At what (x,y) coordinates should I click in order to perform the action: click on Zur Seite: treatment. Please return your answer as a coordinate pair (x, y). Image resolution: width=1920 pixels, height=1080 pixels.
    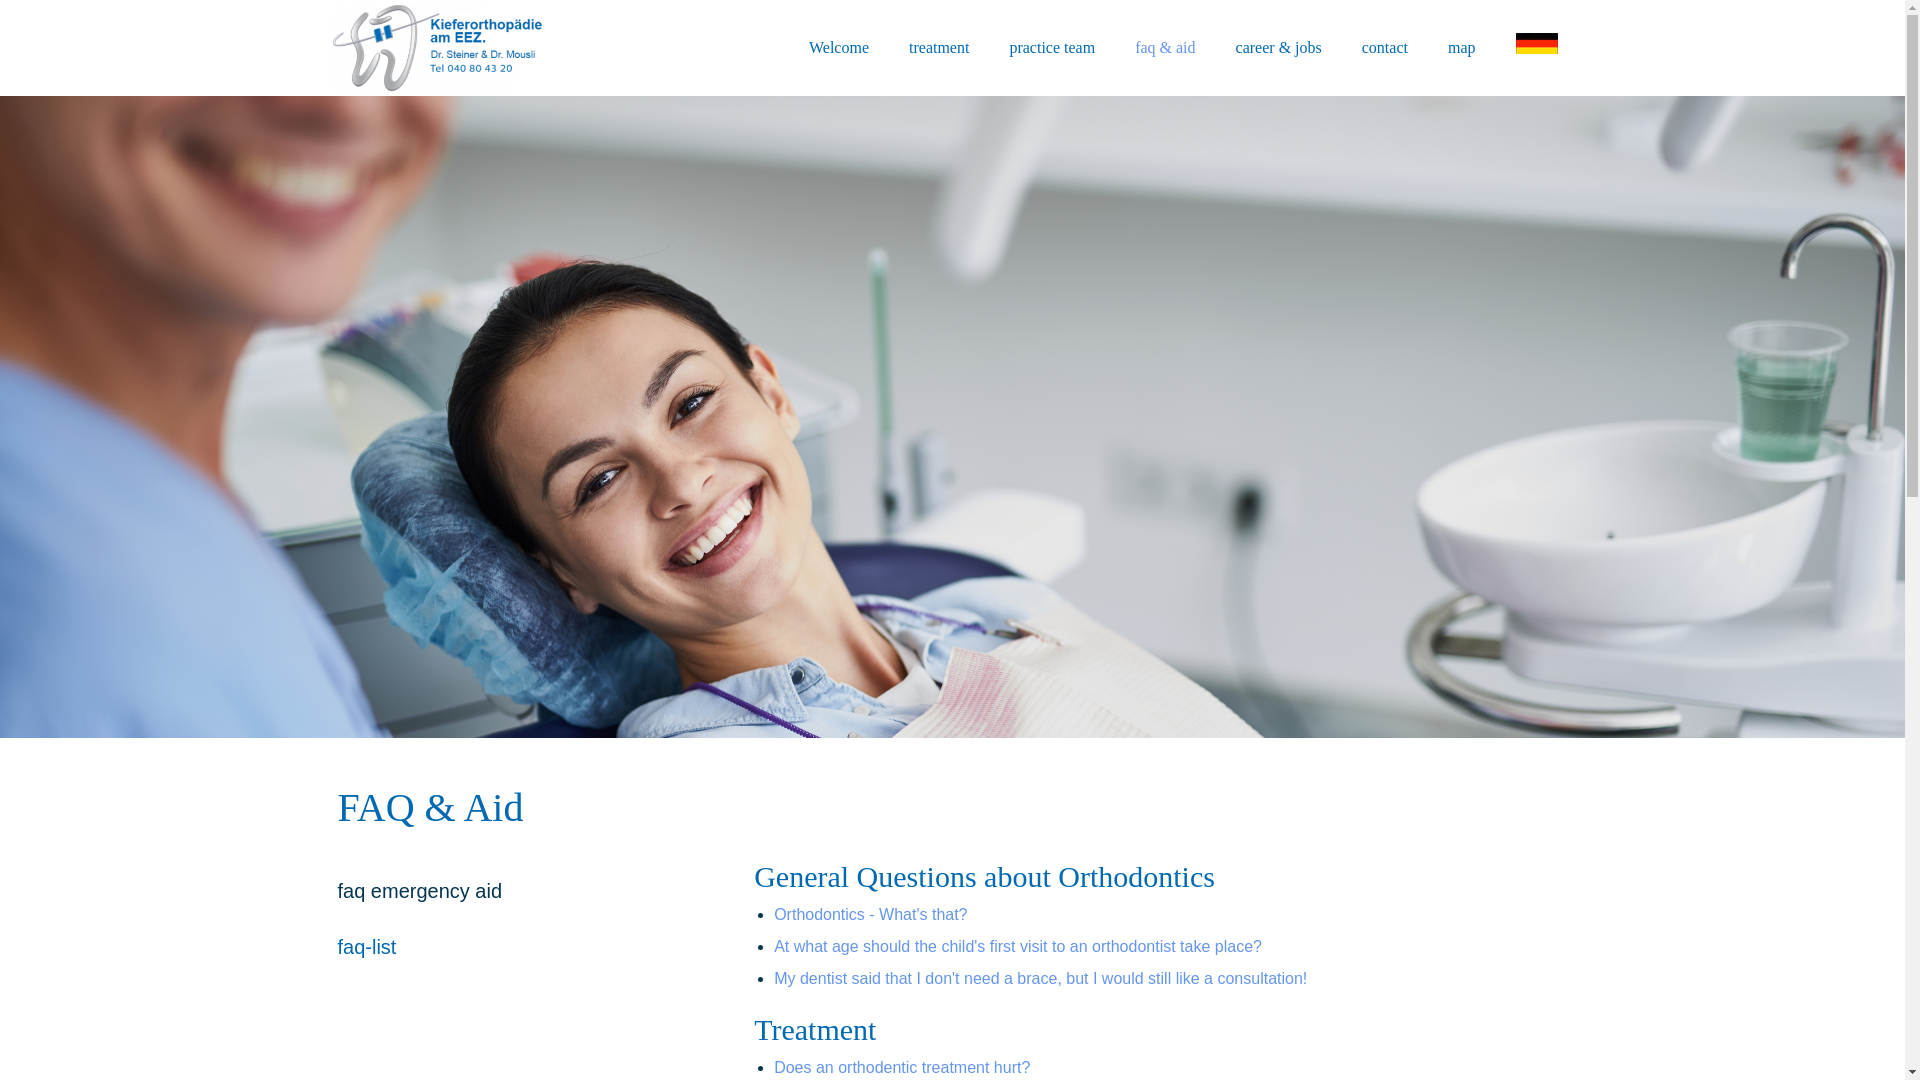
    Looking at the image, I should click on (938, 48).